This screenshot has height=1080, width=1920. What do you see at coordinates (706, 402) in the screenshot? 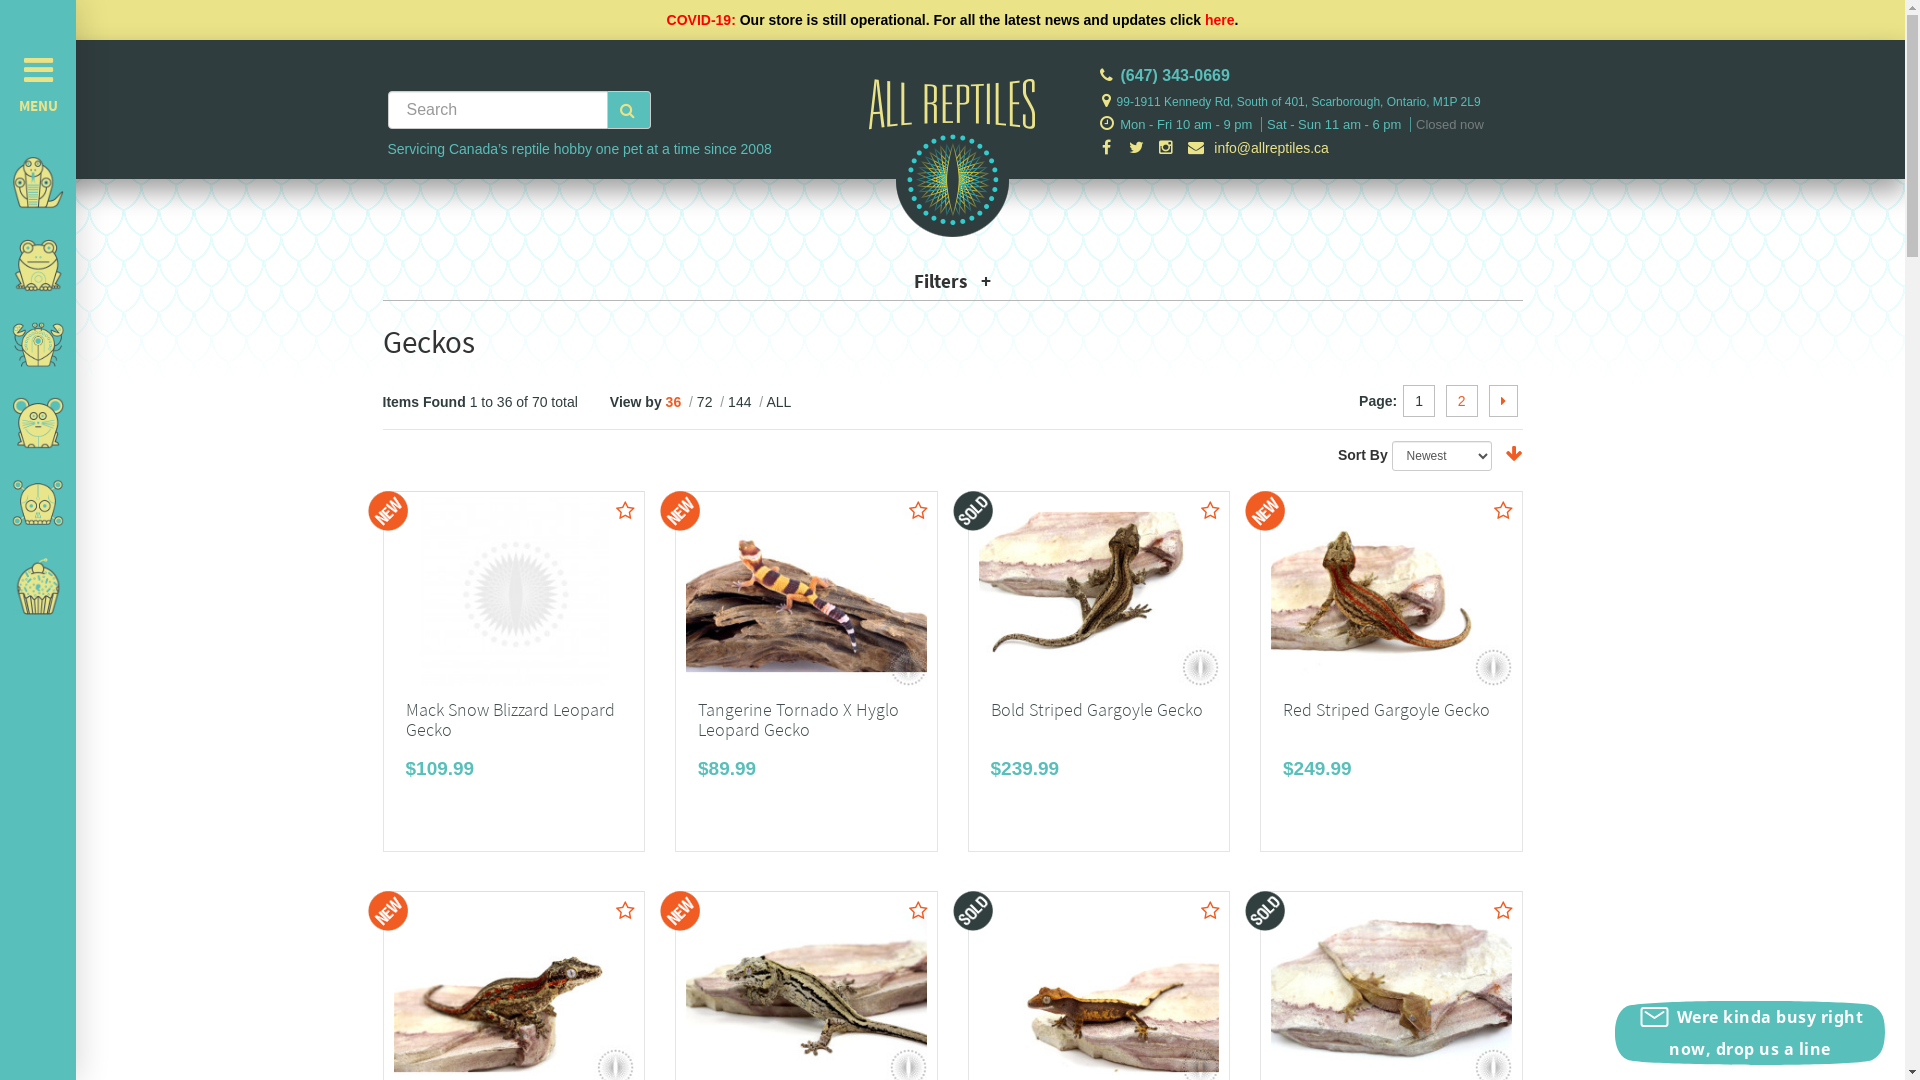
I see `72` at bounding box center [706, 402].